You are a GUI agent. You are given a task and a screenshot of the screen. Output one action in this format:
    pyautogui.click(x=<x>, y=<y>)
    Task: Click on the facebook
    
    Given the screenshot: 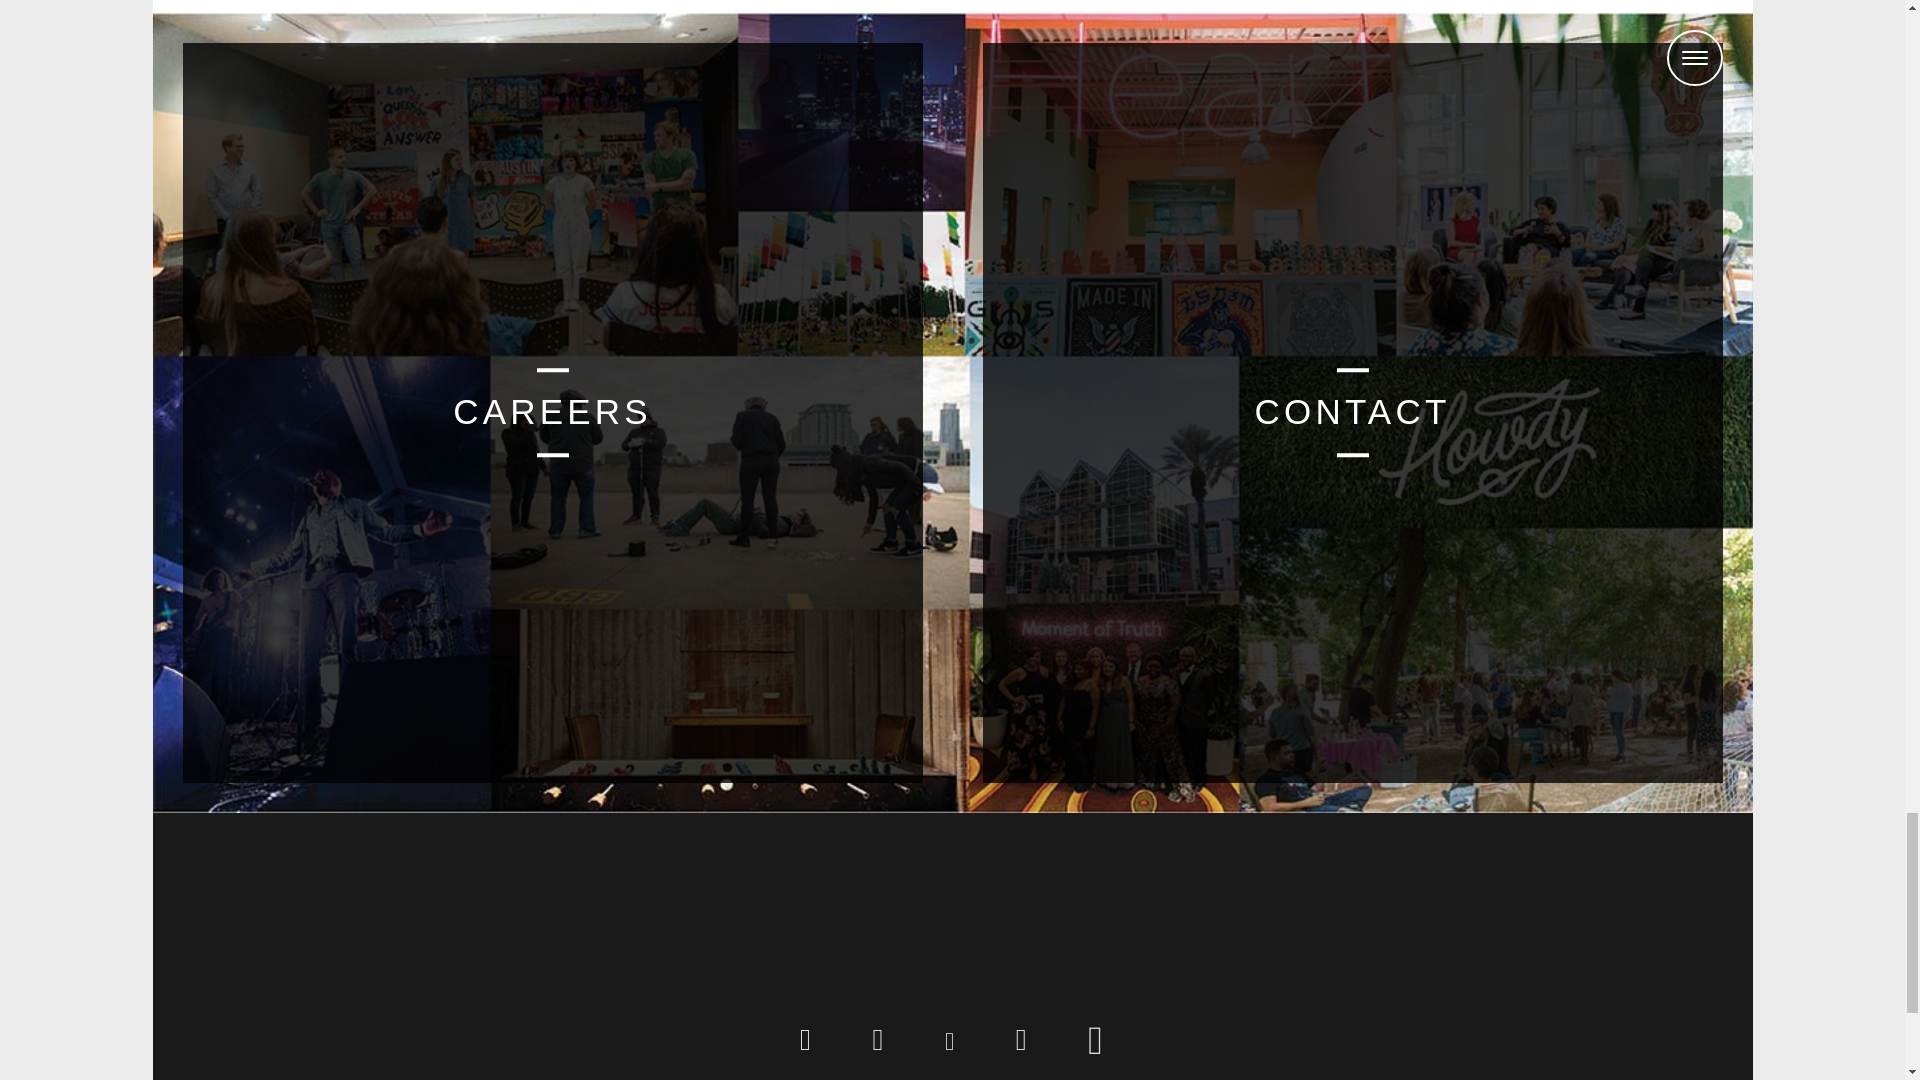 What is the action you would take?
    pyautogui.click(x=879, y=1039)
    